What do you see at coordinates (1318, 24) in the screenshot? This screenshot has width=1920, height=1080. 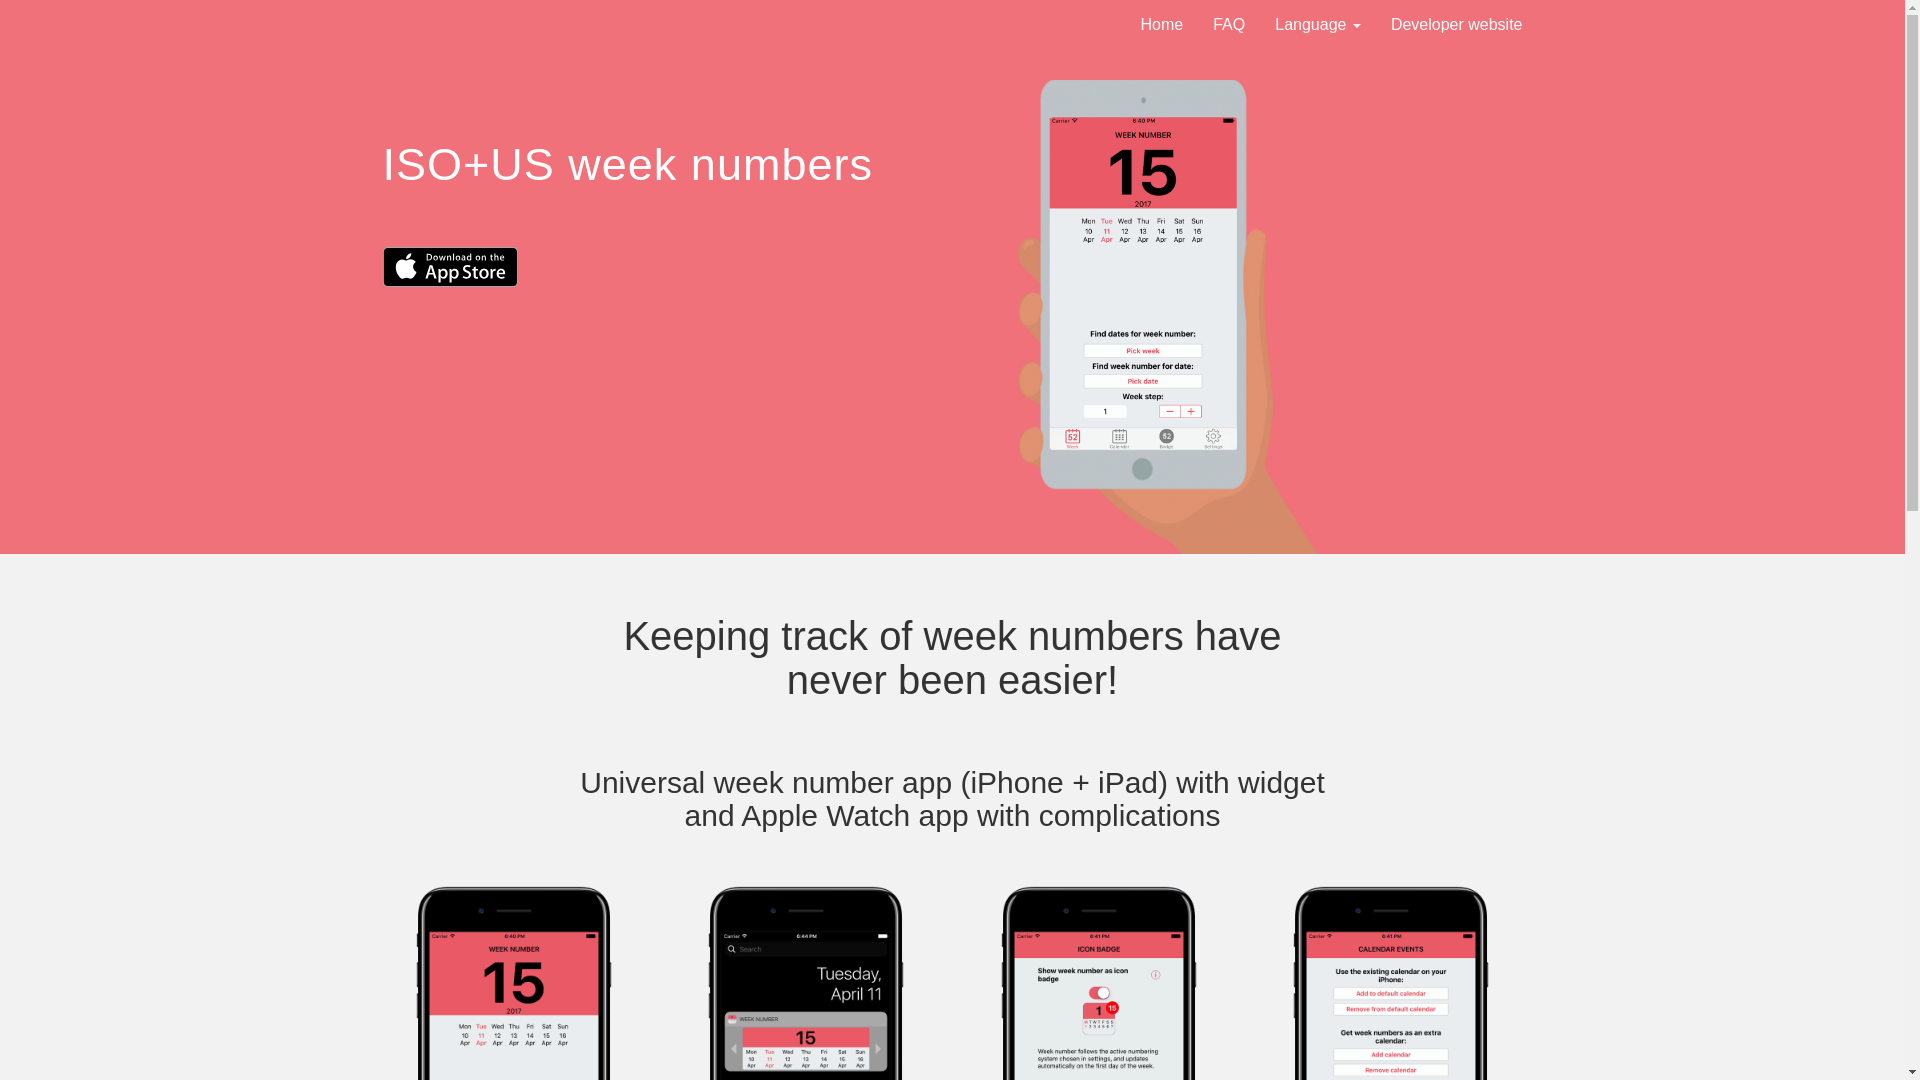 I see `Language` at bounding box center [1318, 24].